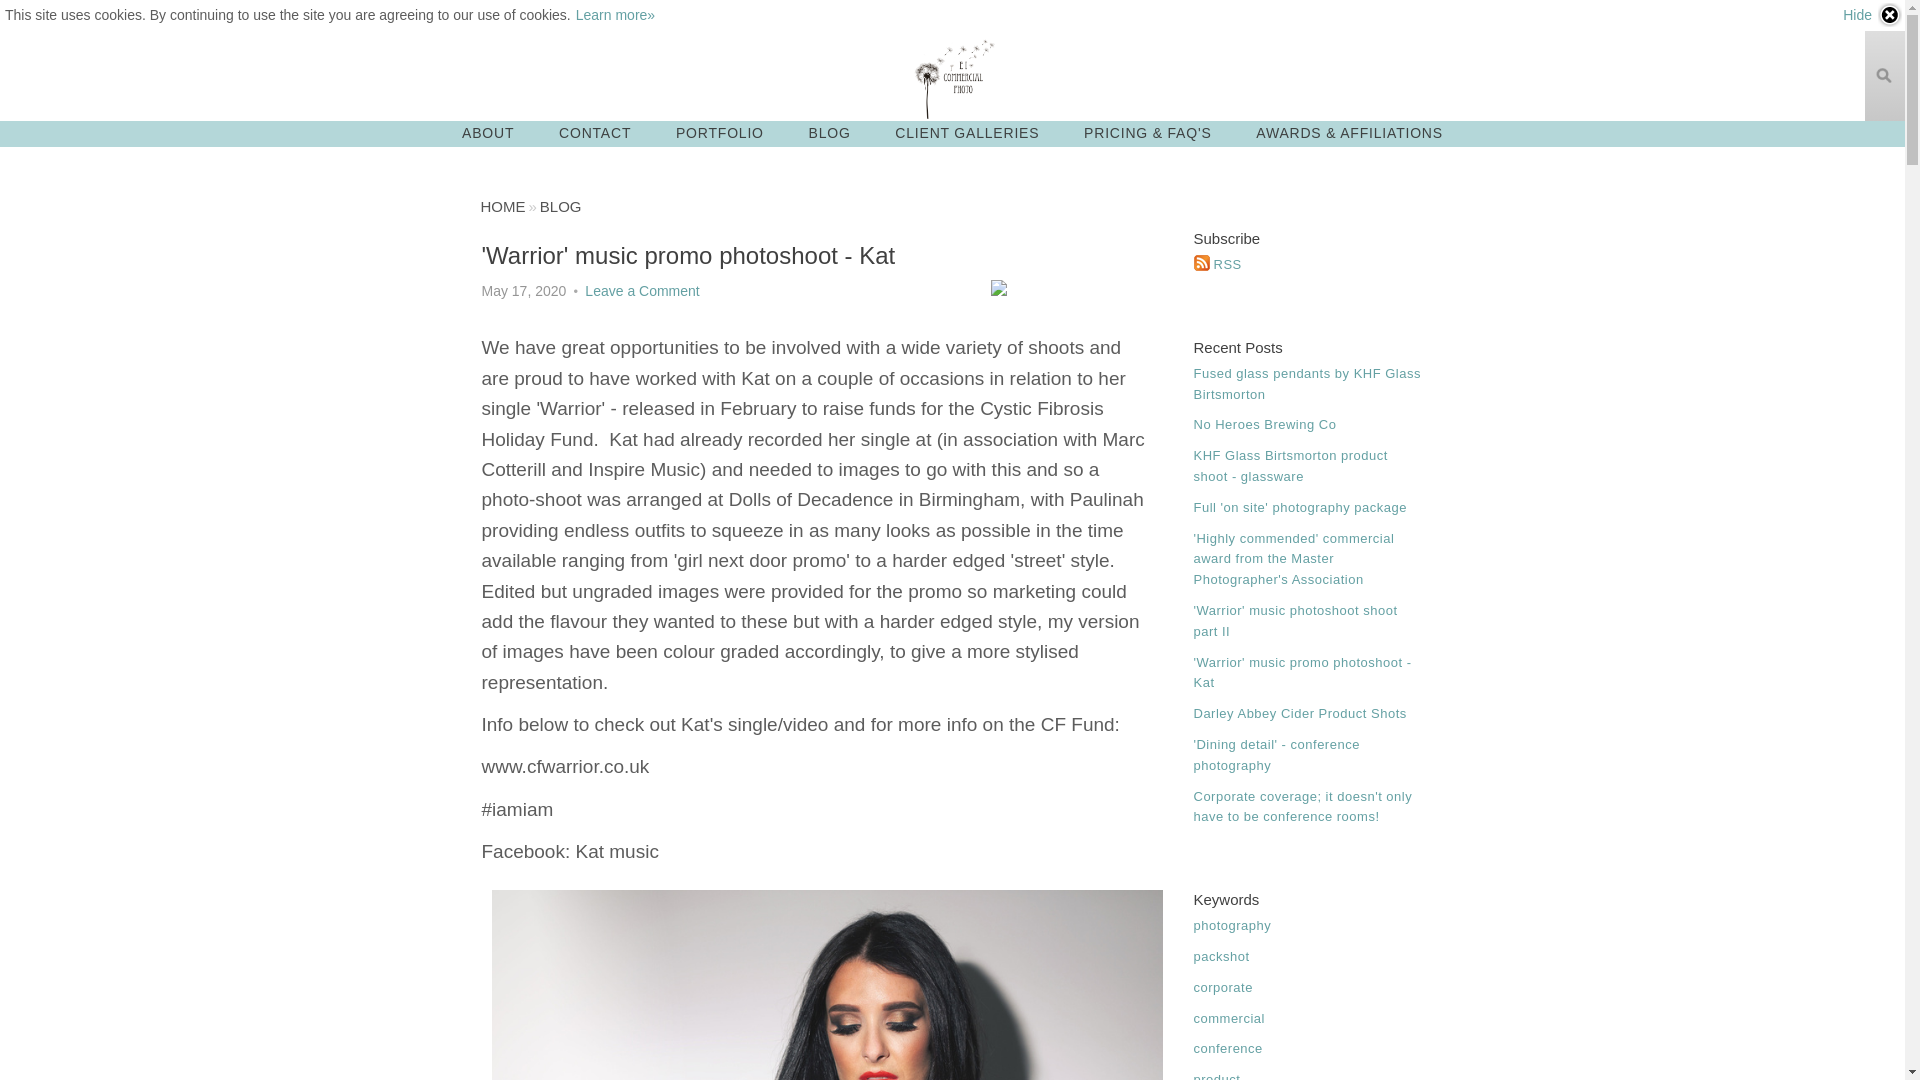  What do you see at coordinates (502, 206) in the screenshot?
I see `EI Commercial Photo` at bounding box center [502, 206].